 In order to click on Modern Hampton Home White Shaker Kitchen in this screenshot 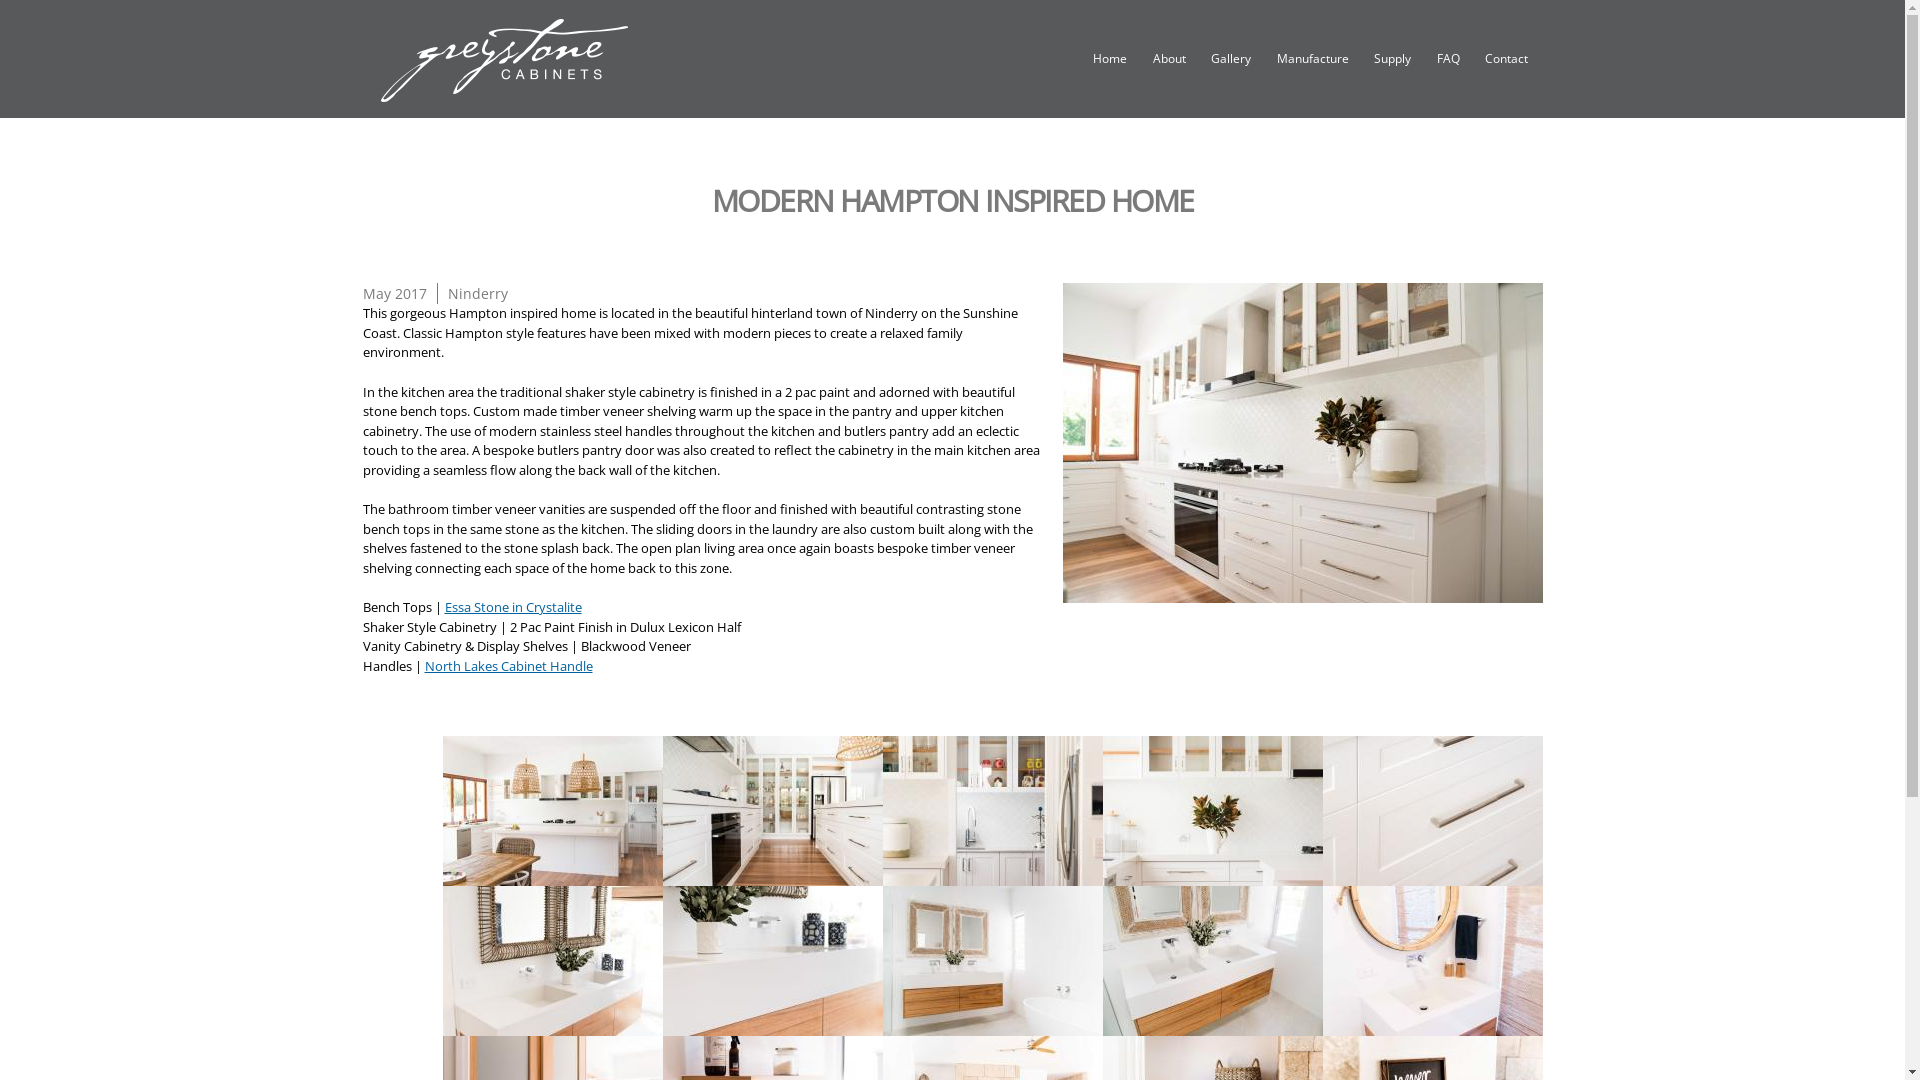, I will do `click(1302, 592)`.